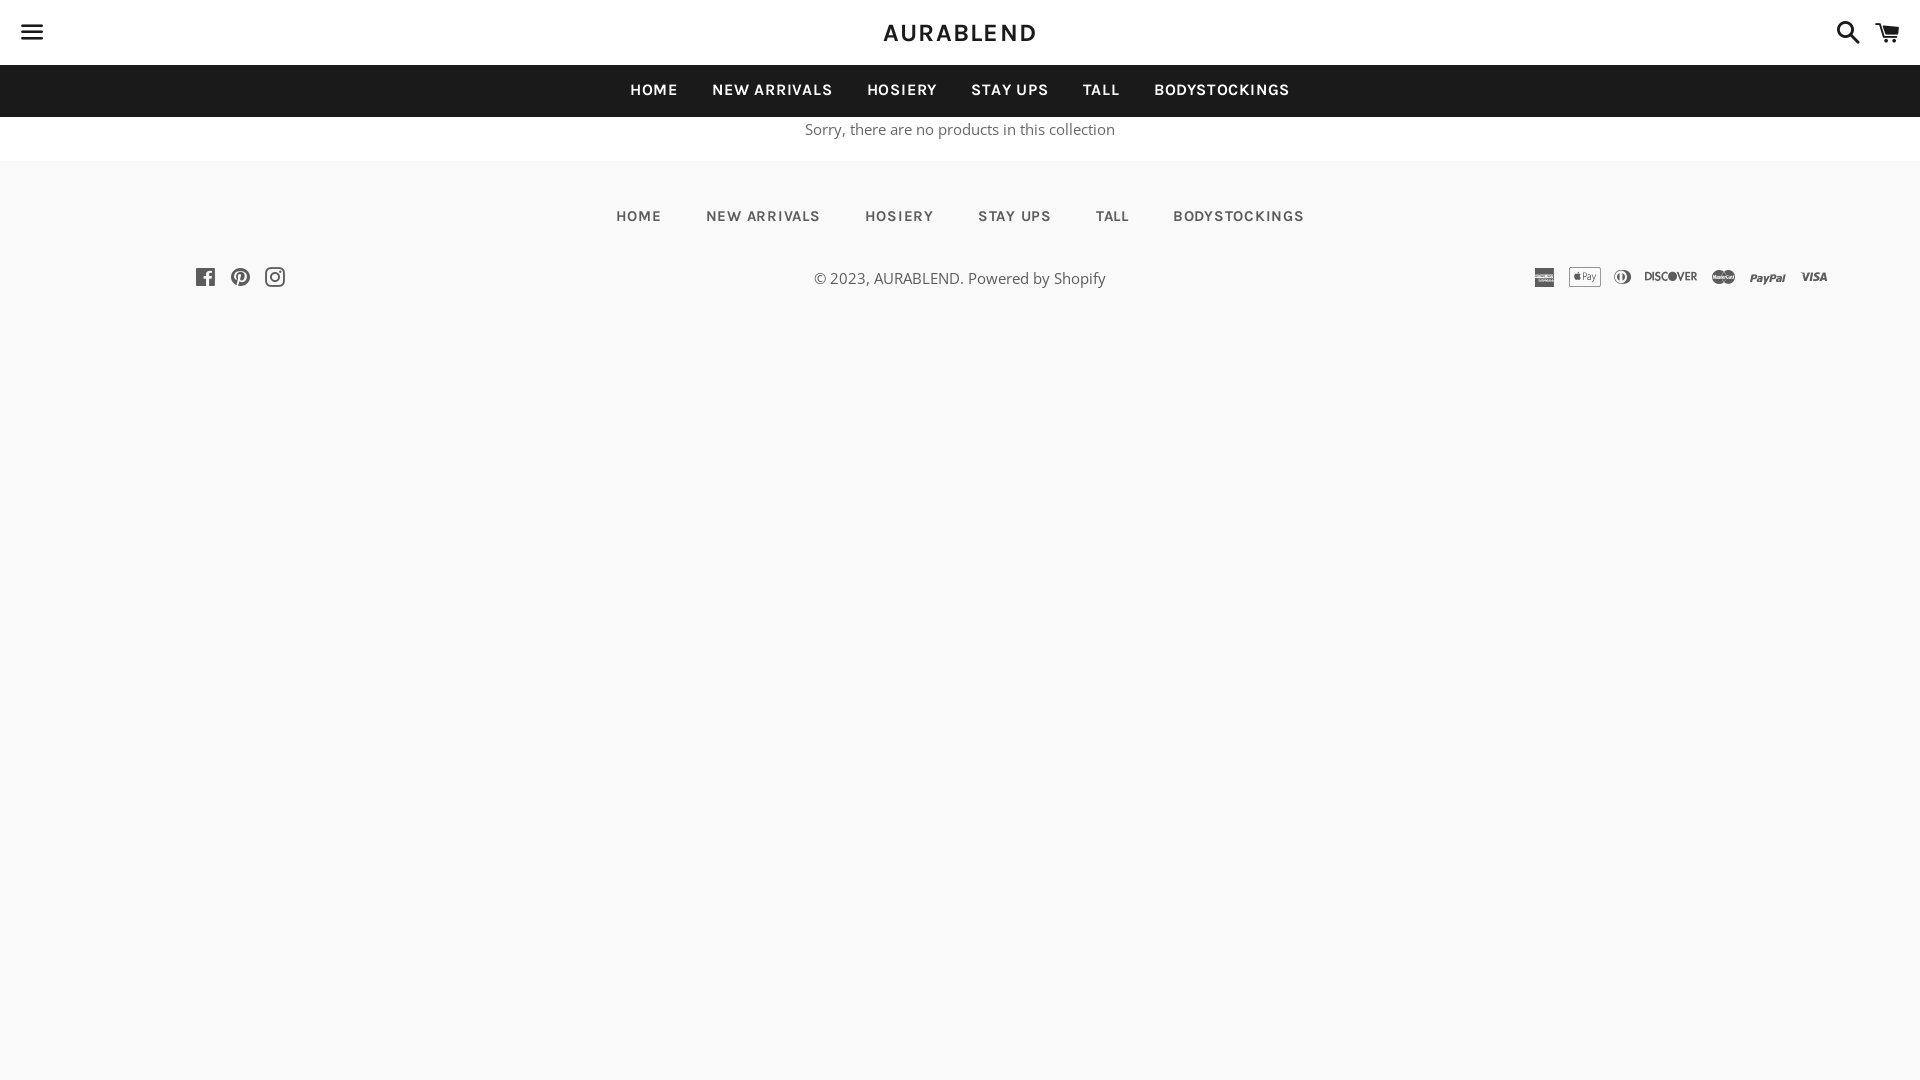 This screenshot has height=1080, width=1920. Describe the element at coordinates (898, 216) in the screenshot. I see `HOSIERY` at that location.